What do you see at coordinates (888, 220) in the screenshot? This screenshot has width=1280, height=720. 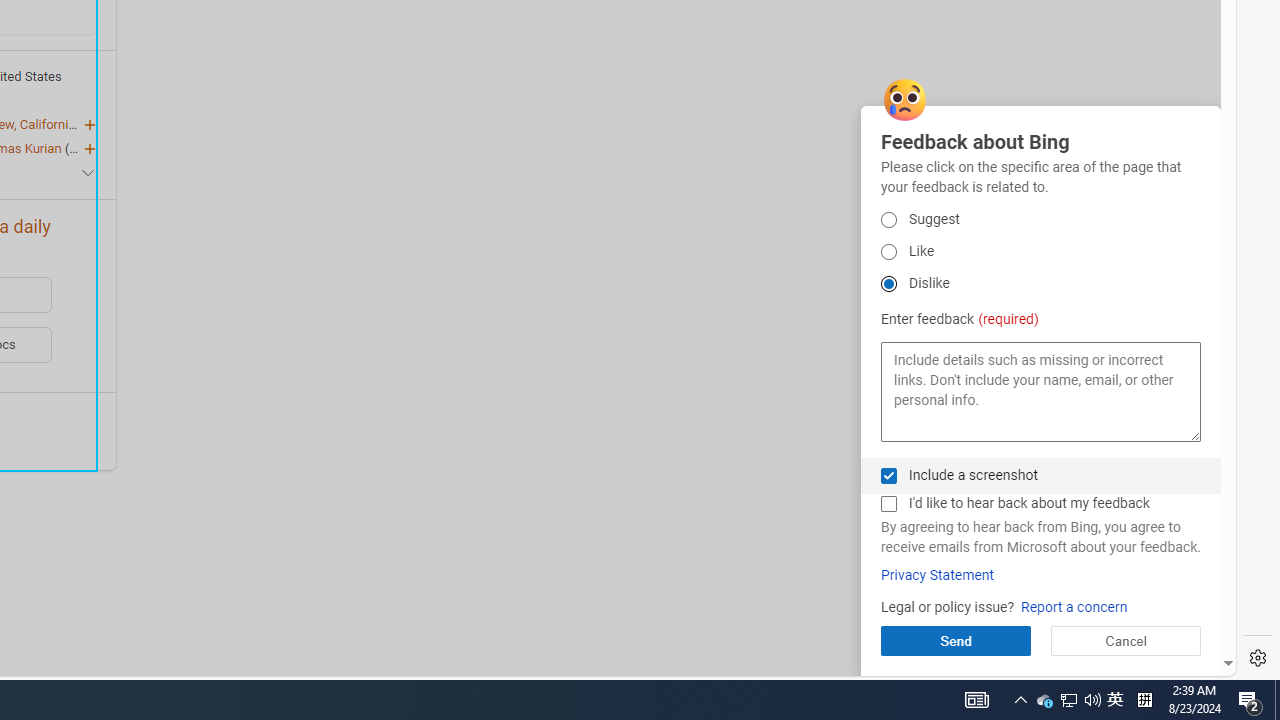 I see `Suggest` at bounding box center [888, 220].